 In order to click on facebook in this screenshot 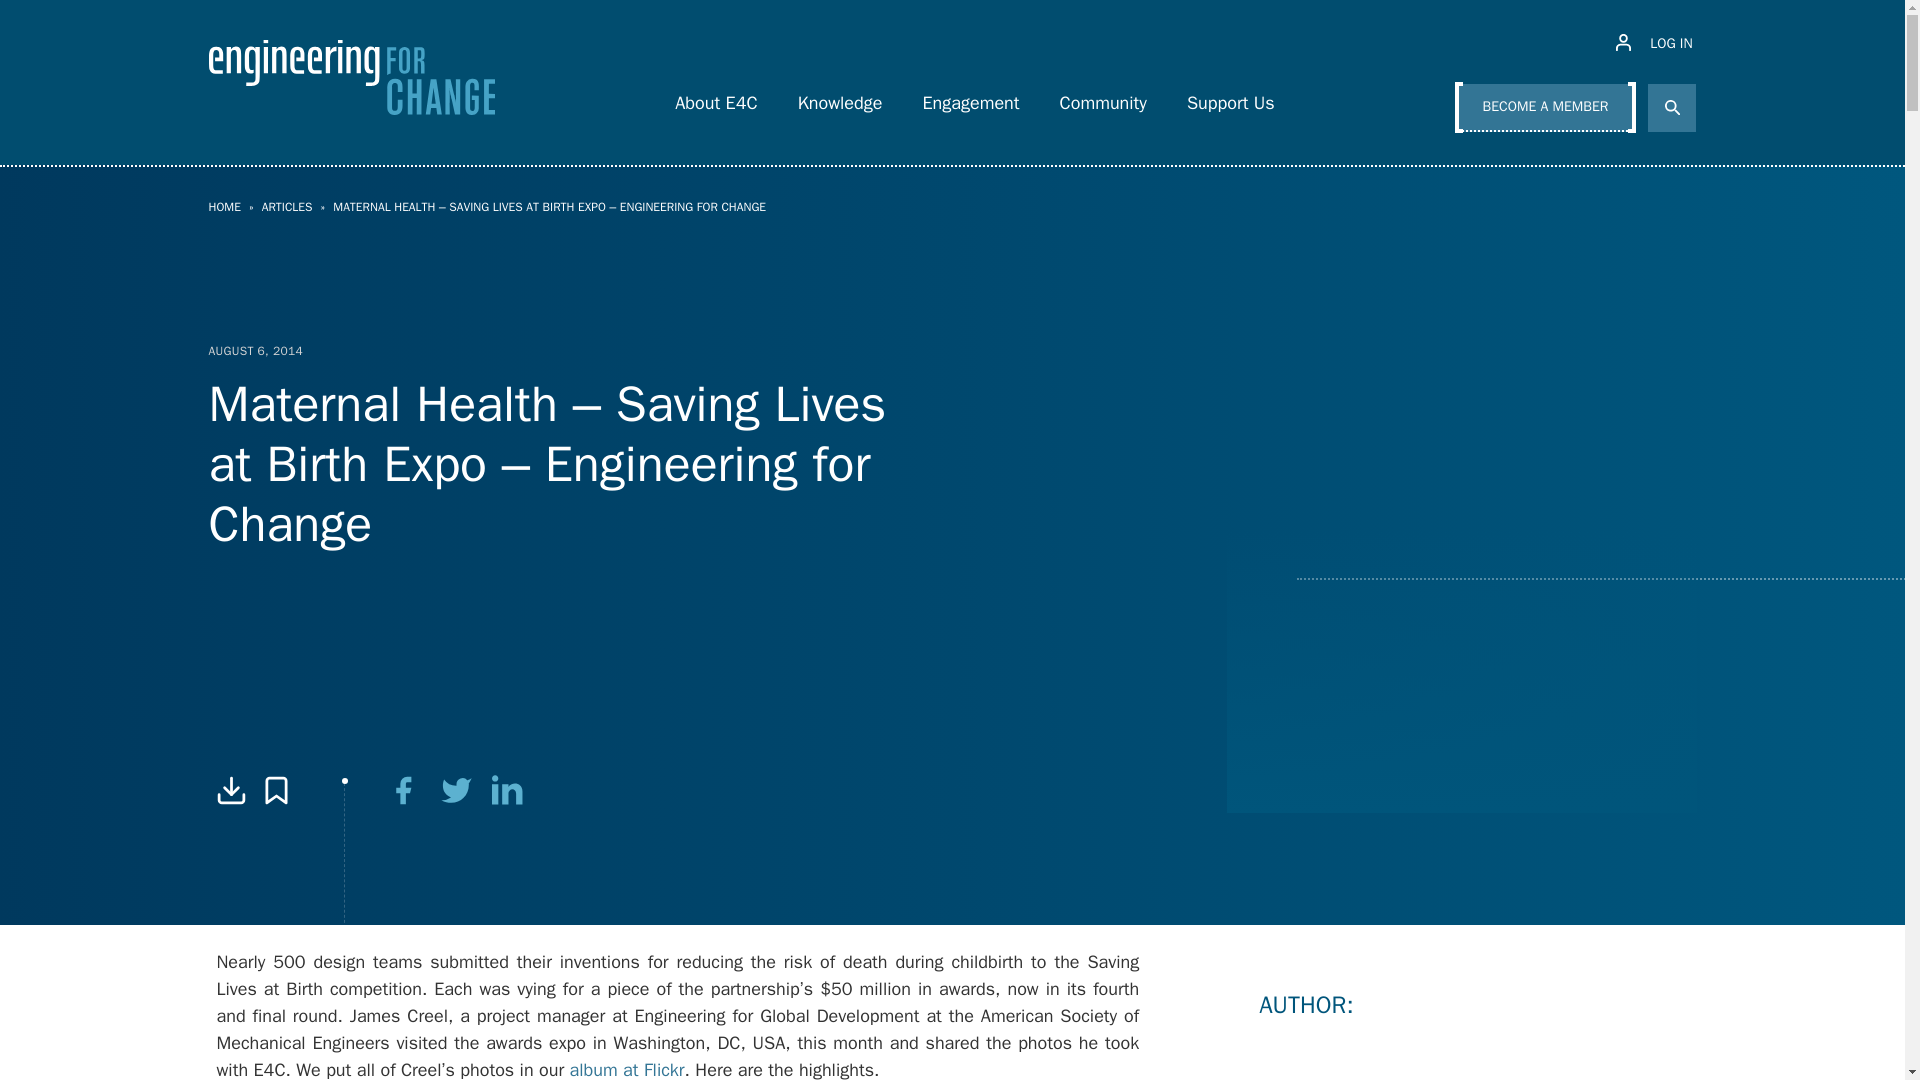, I will do `click(404, 790)`.